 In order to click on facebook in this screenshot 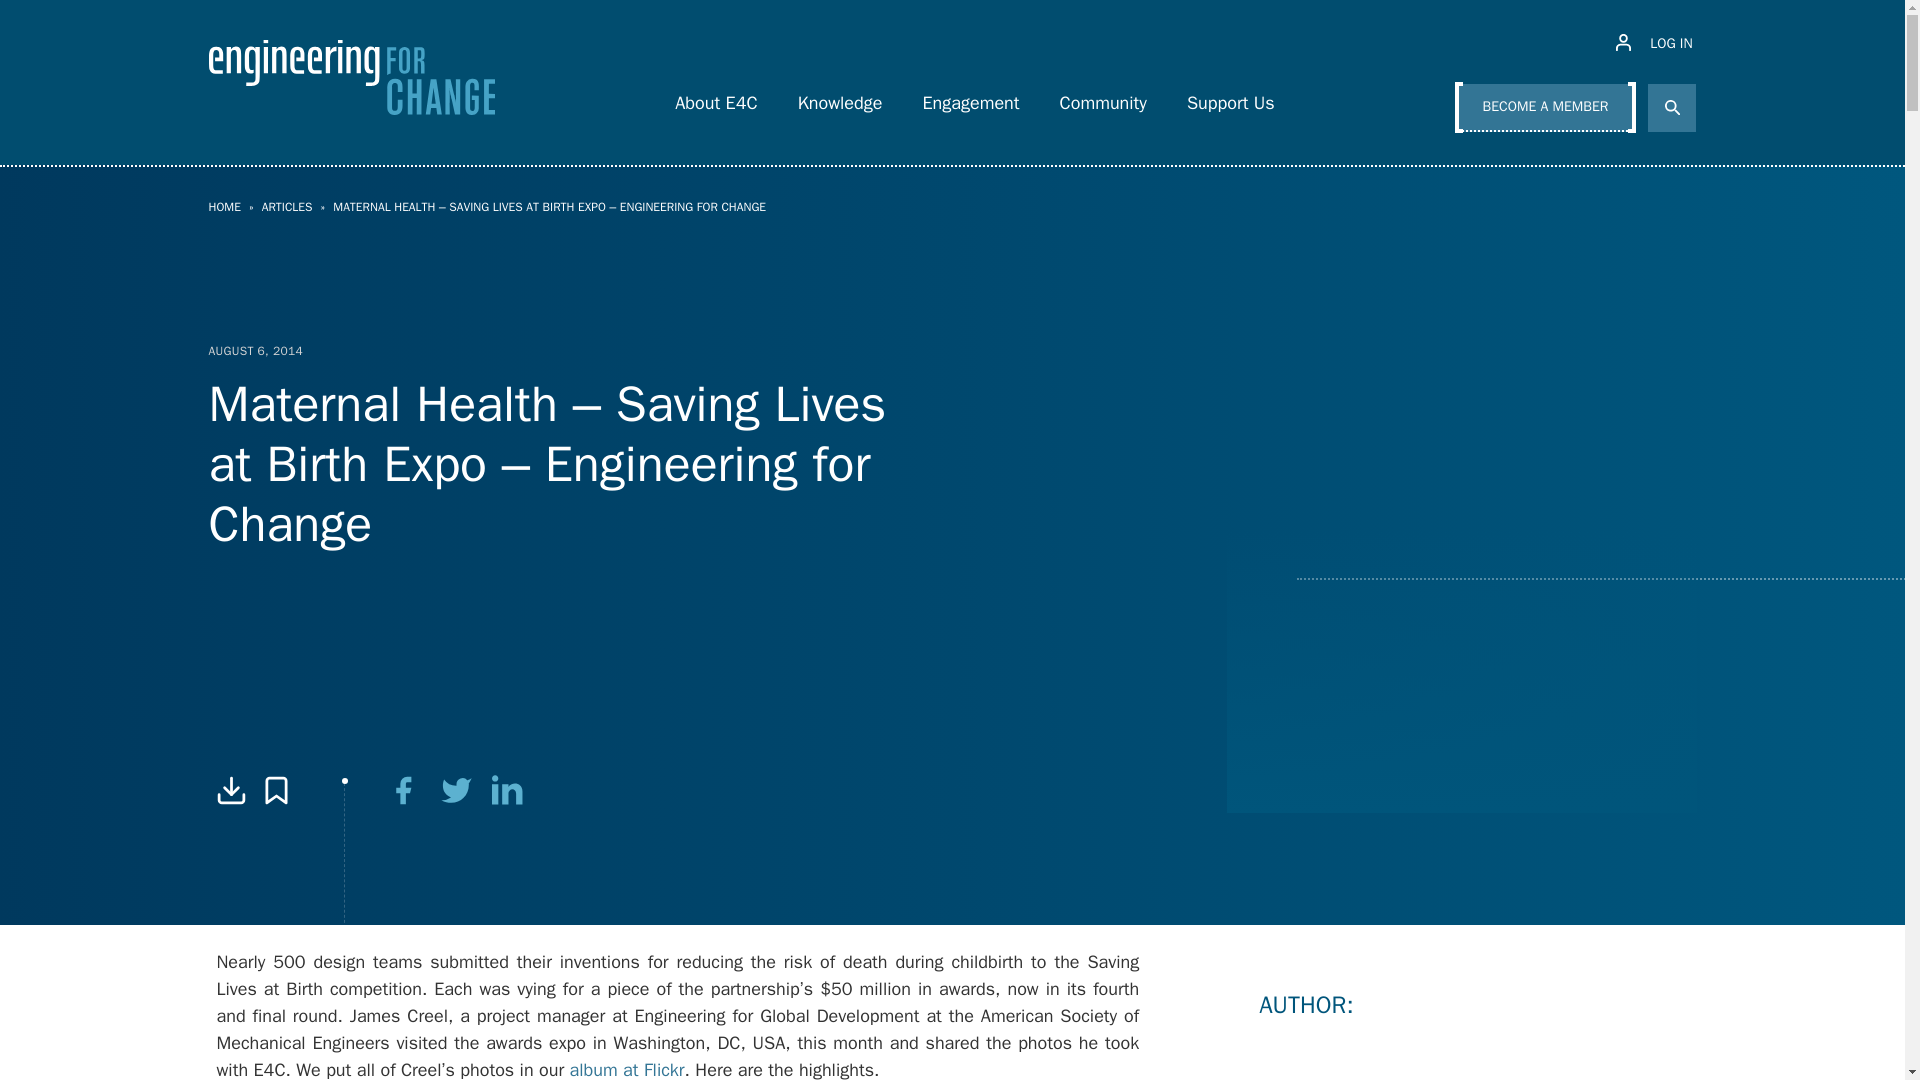, I will do `click(404, 790)`.